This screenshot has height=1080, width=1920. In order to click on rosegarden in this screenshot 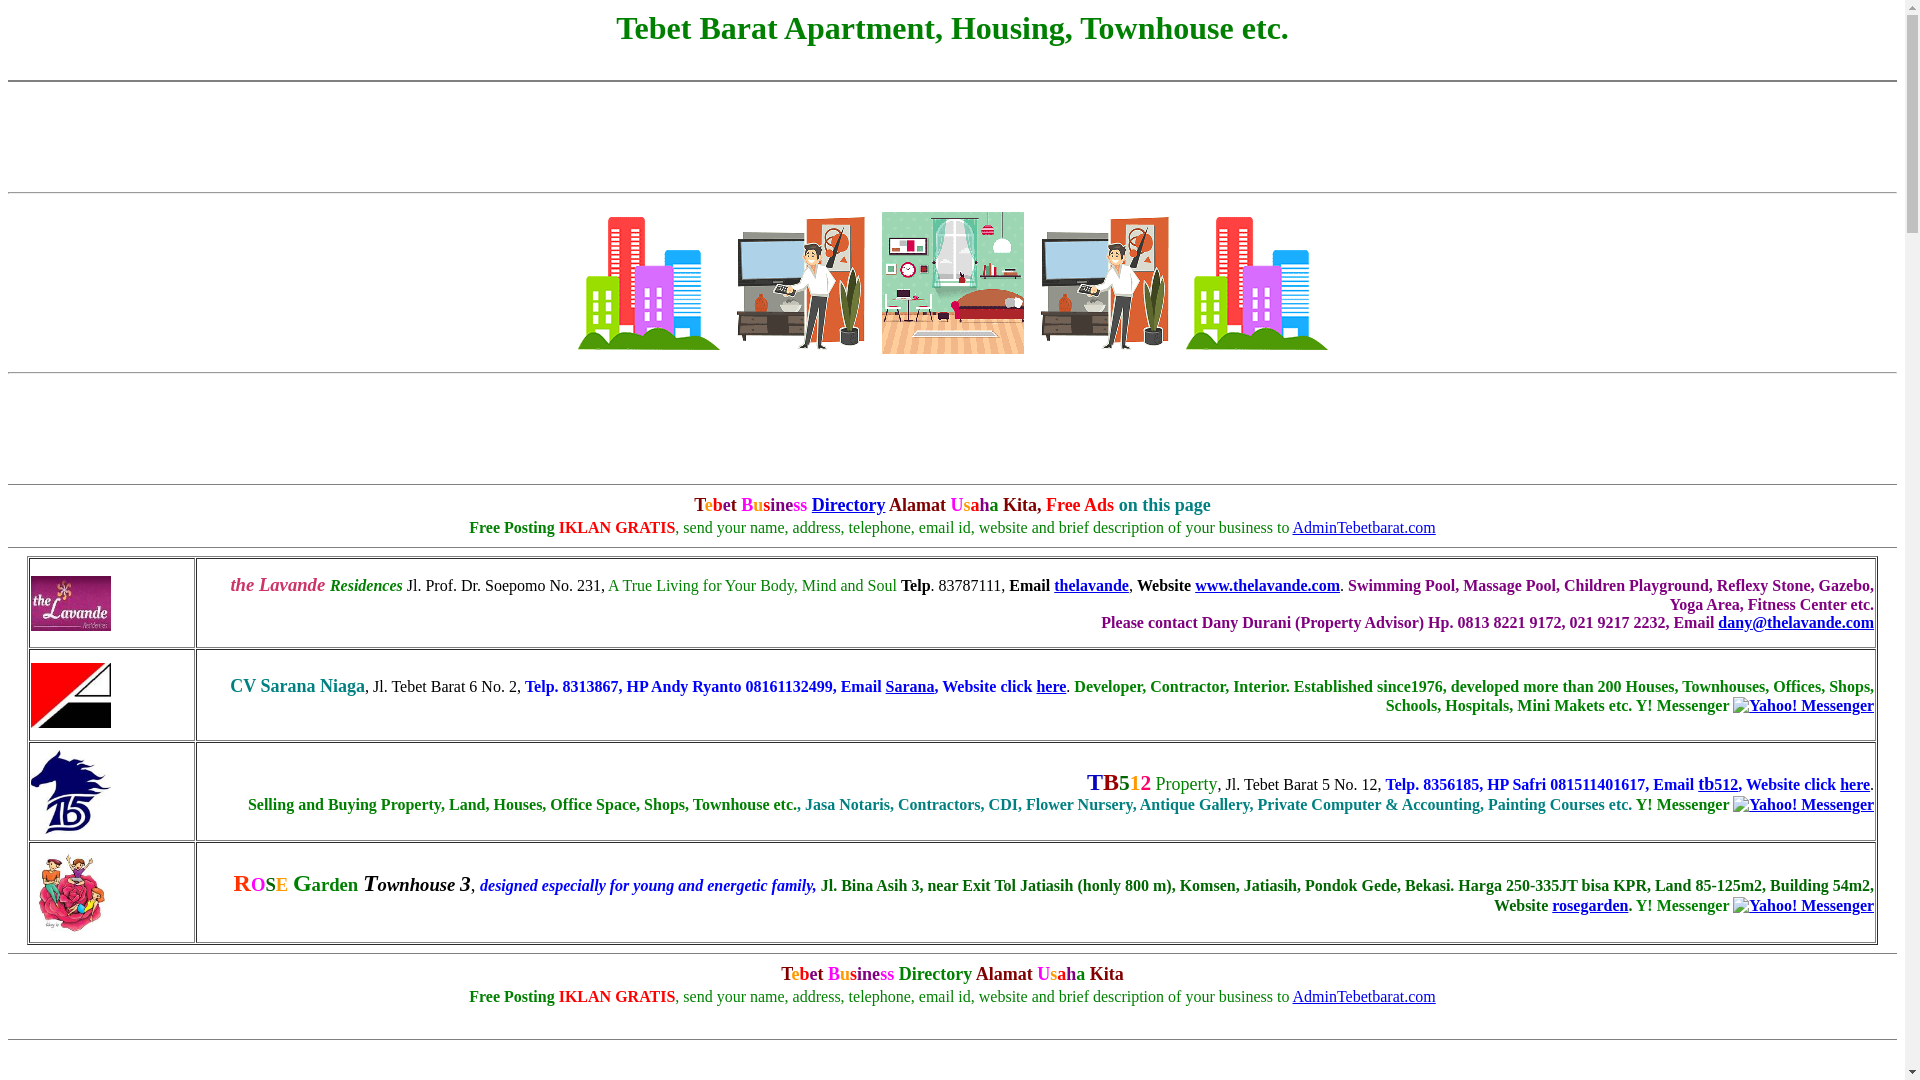, I will do `click(1590, 905)`.